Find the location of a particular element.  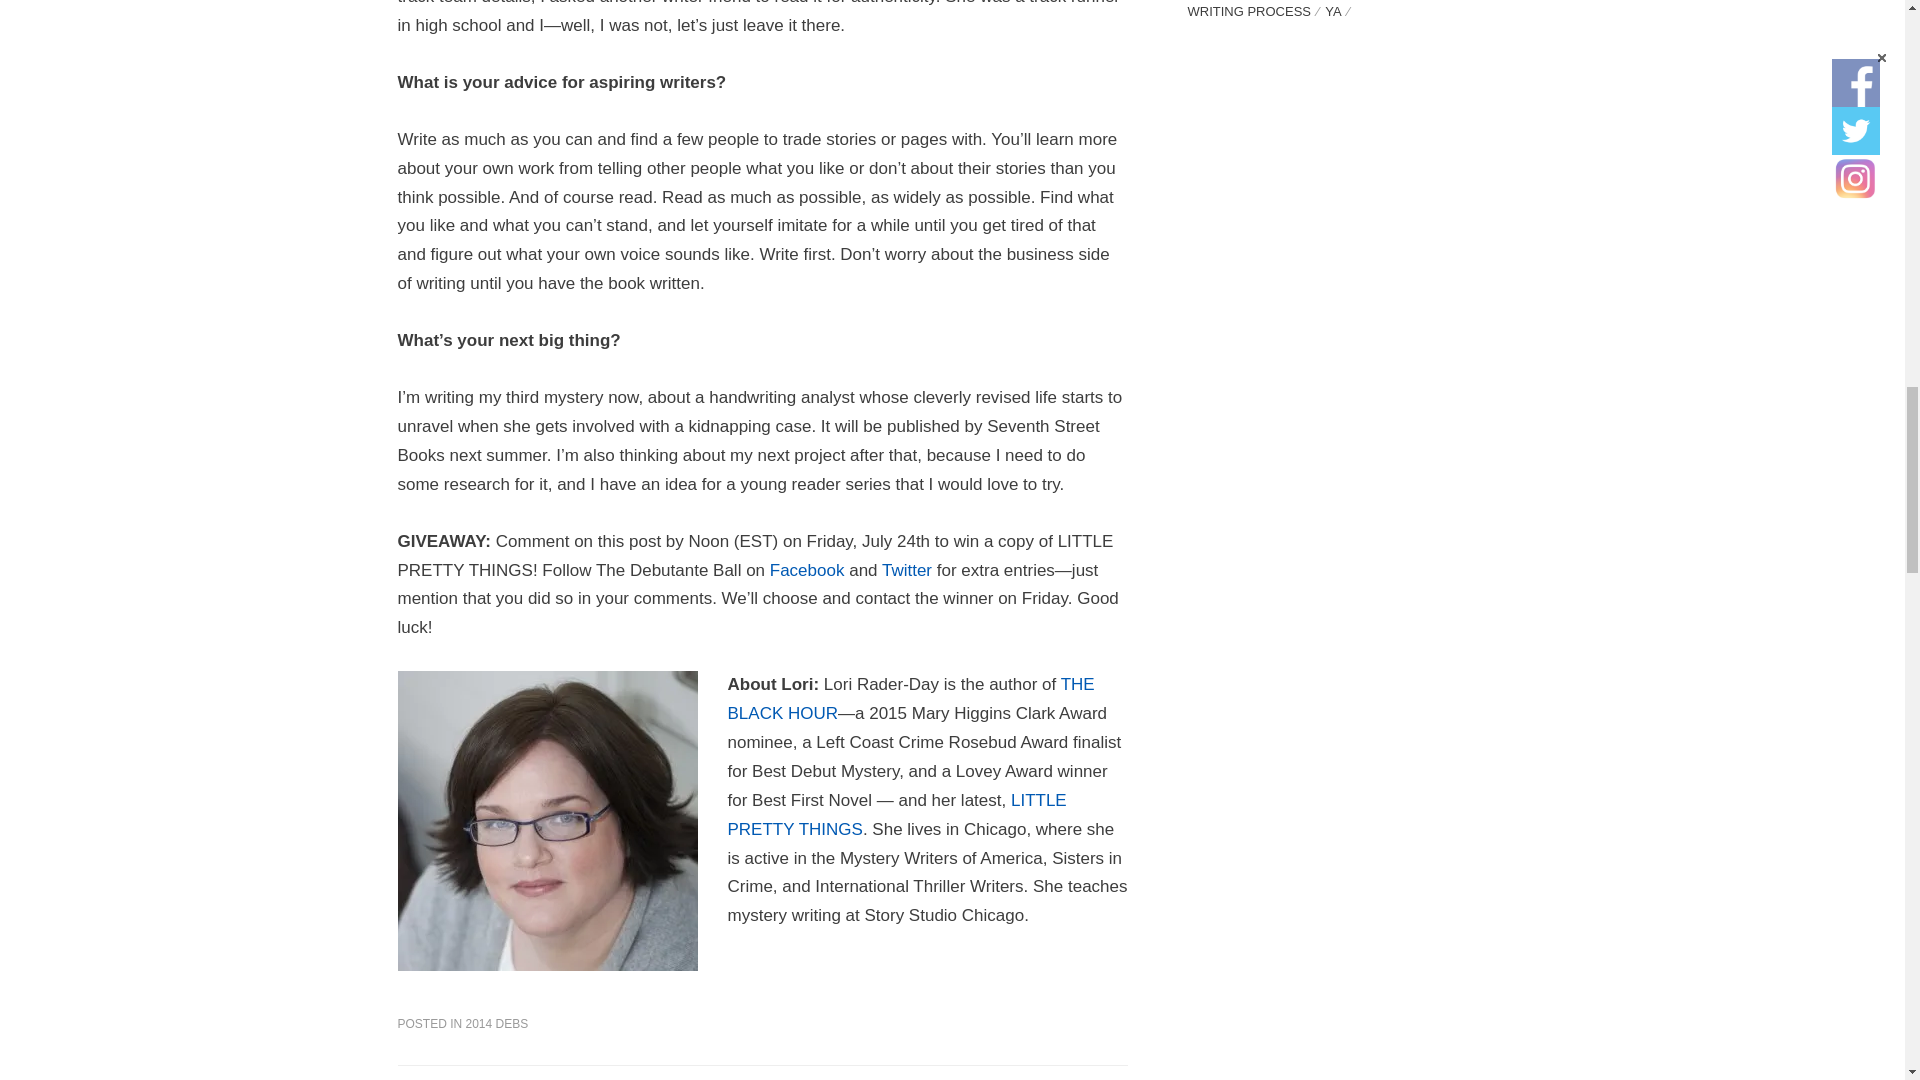

LITTLE PRETTY THINGS is located at coordinates (897, 814).